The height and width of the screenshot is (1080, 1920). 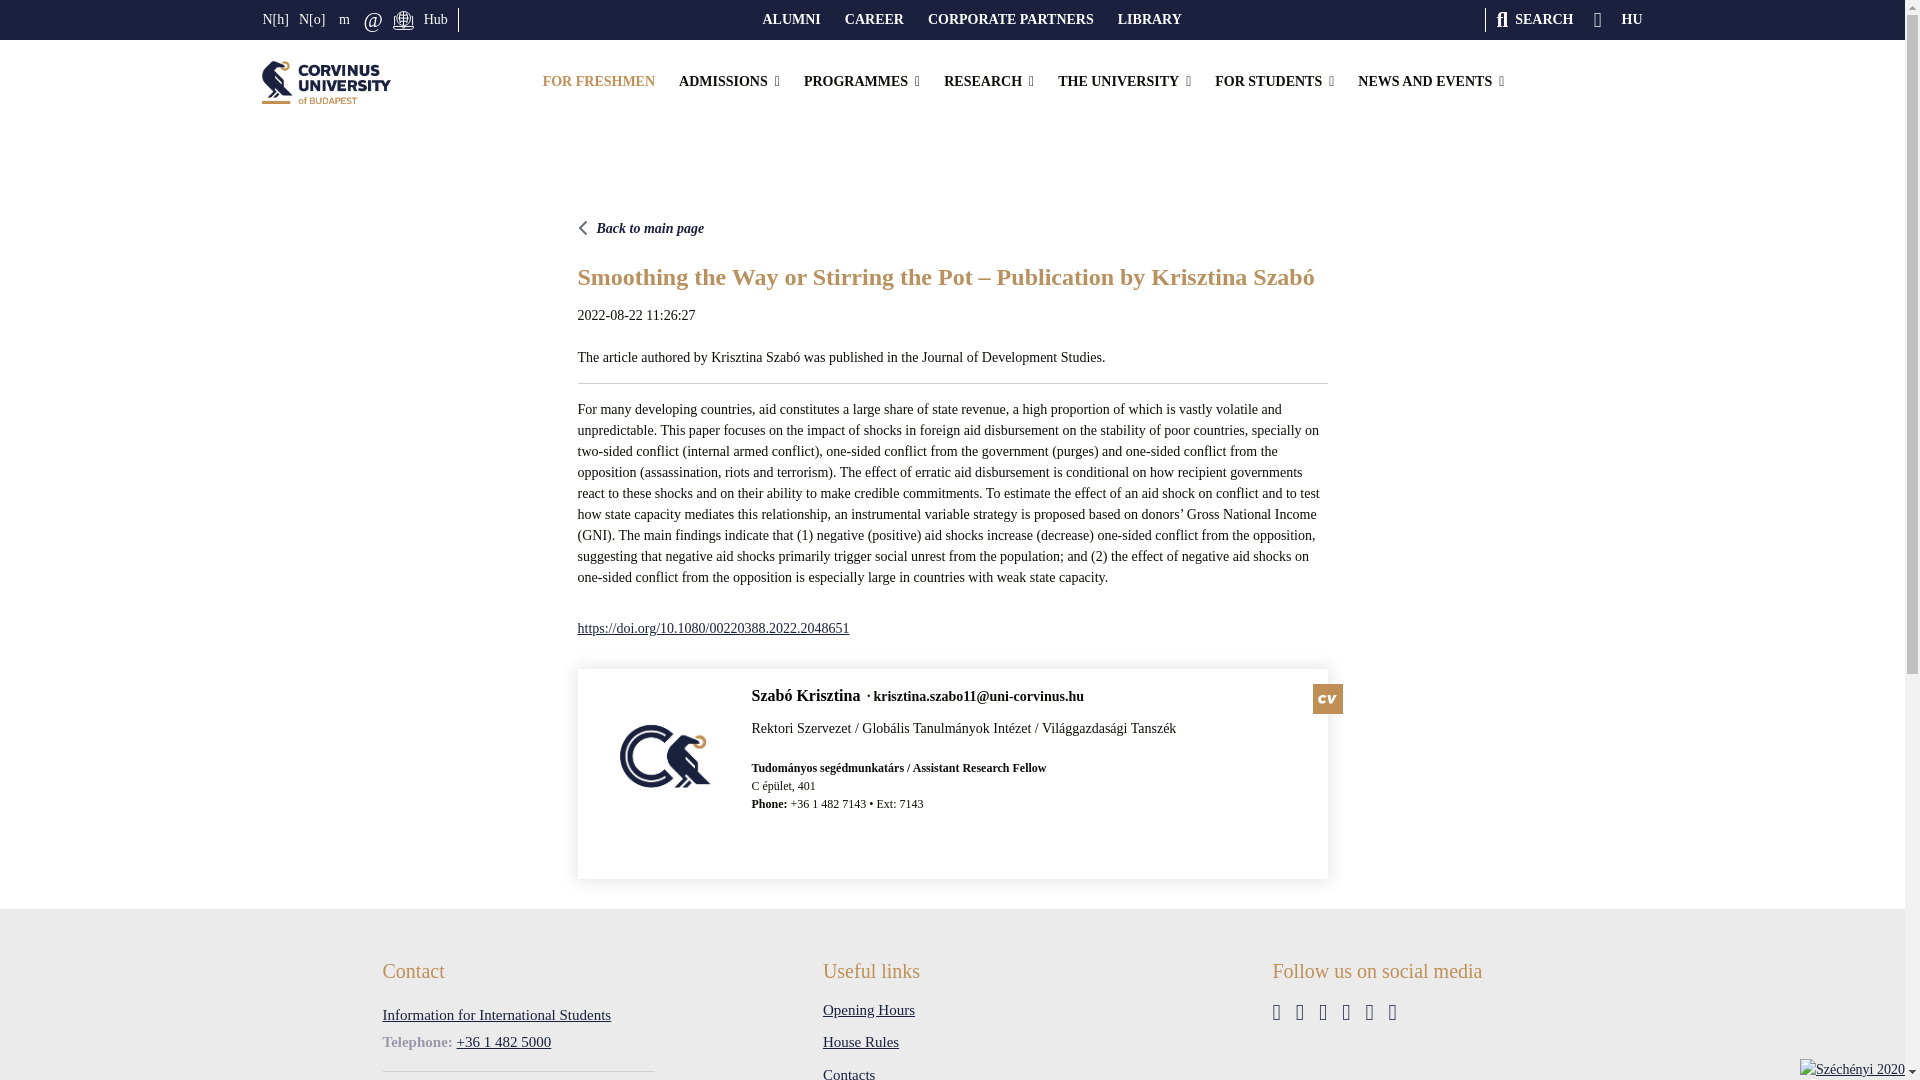 What do you see at coordinates (1010, 20) in the screenshot?
I see `CORPORATE PARTNERS` at bounding box center [1010, 20].